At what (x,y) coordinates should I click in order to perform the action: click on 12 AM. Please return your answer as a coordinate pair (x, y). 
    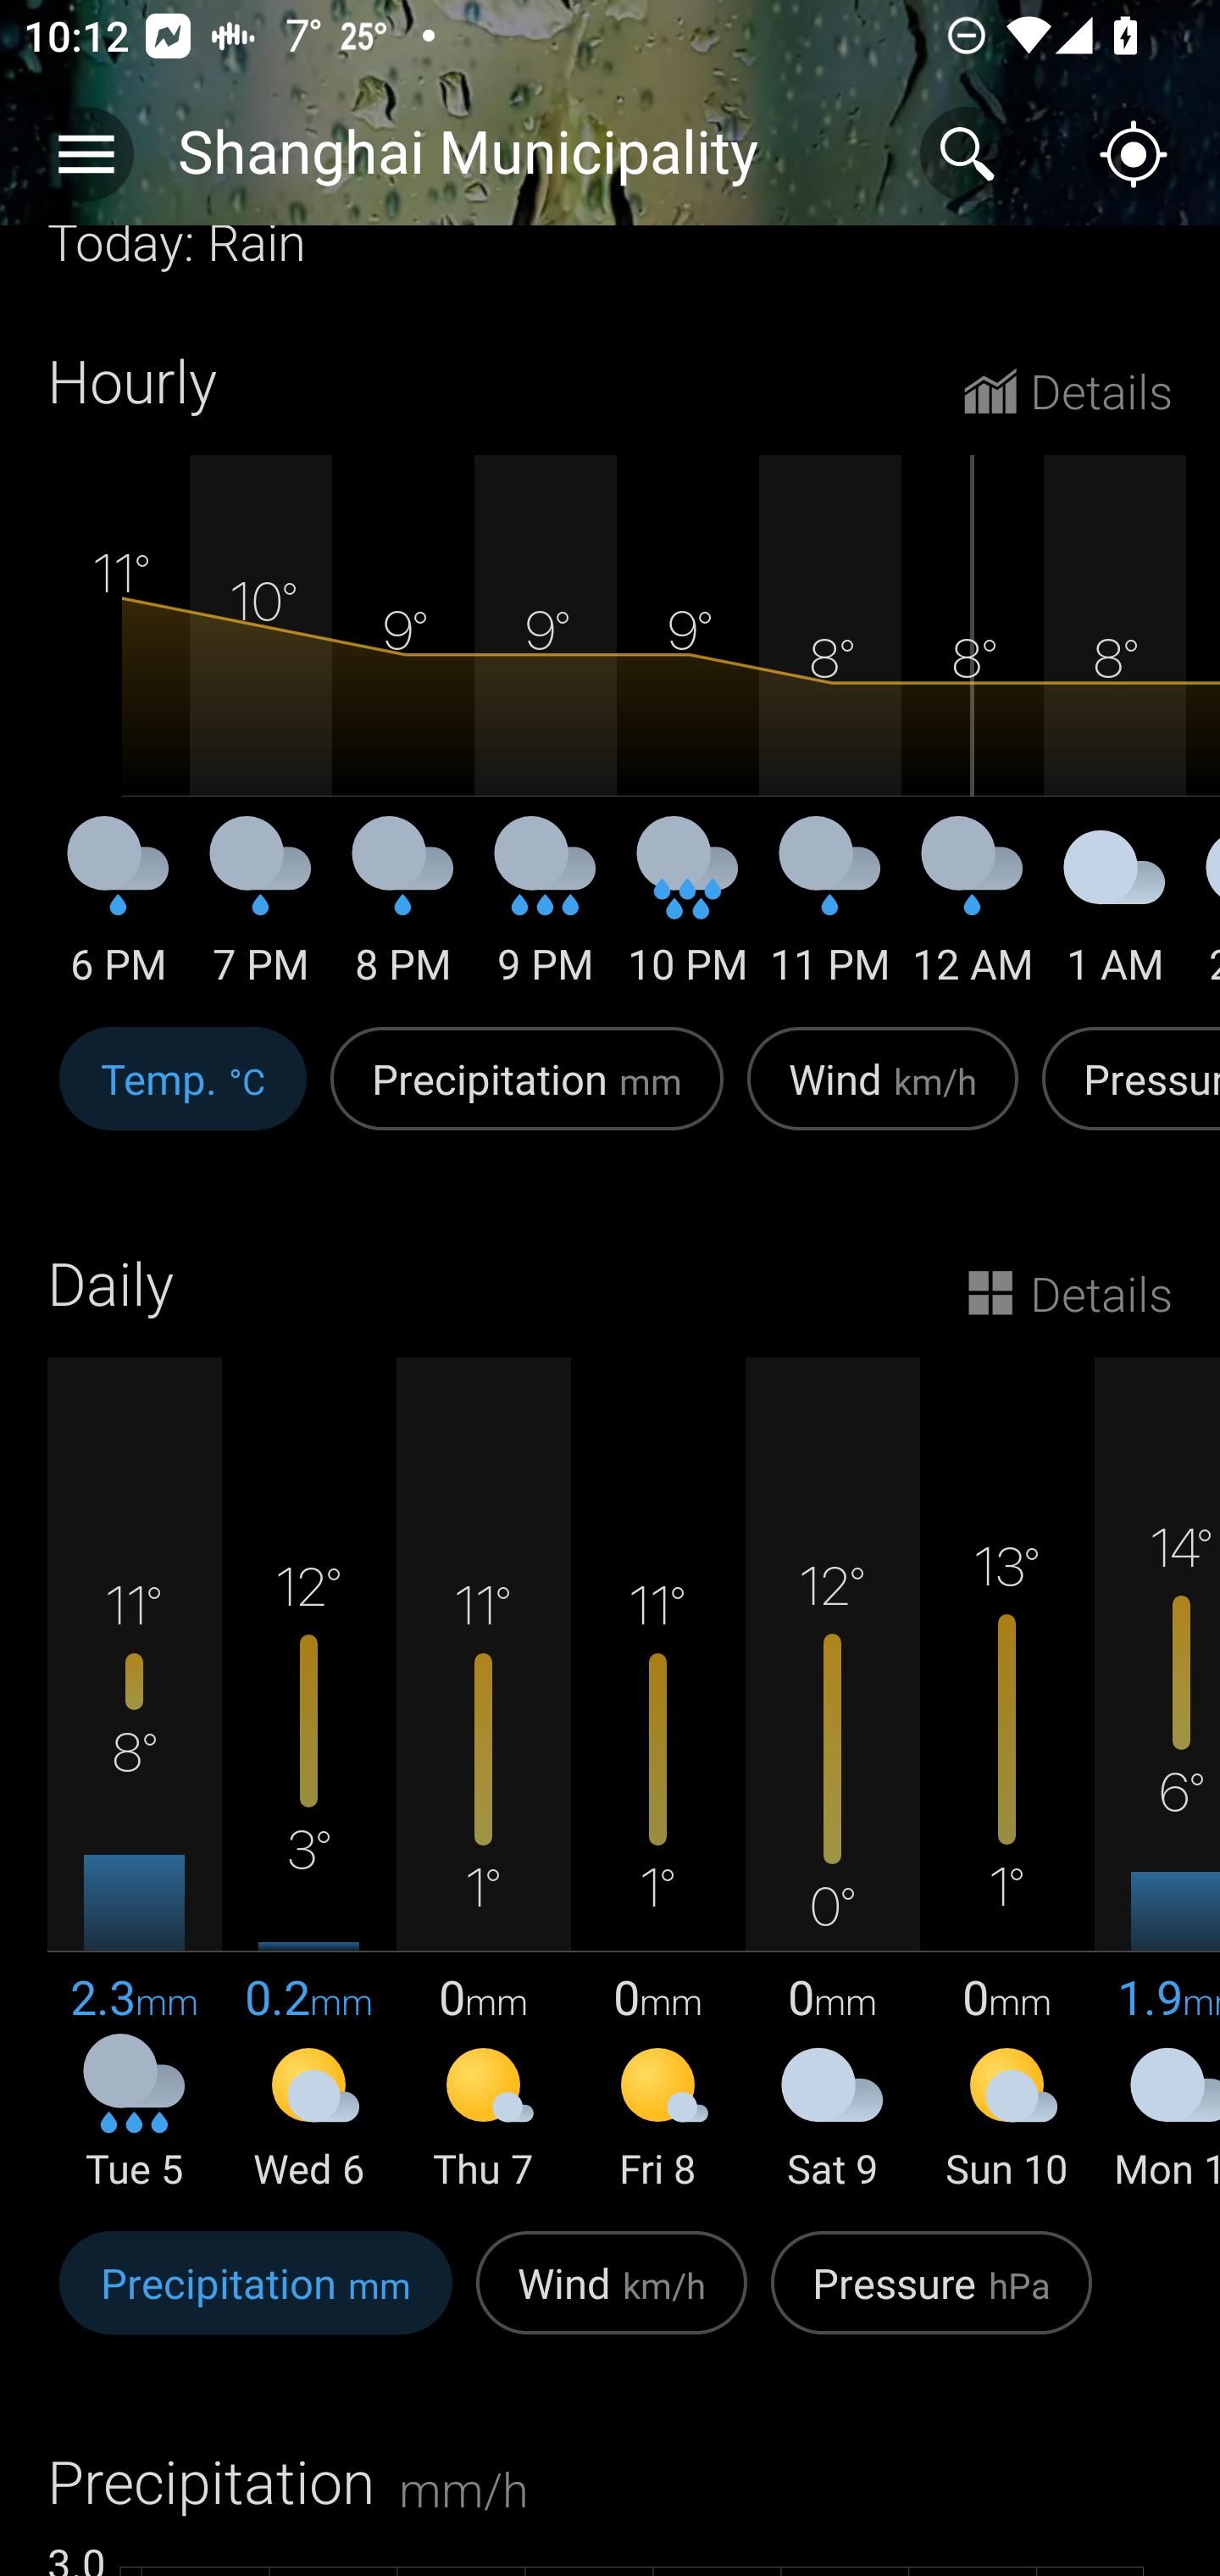
    Looking at the image, I should click on (973, 913).